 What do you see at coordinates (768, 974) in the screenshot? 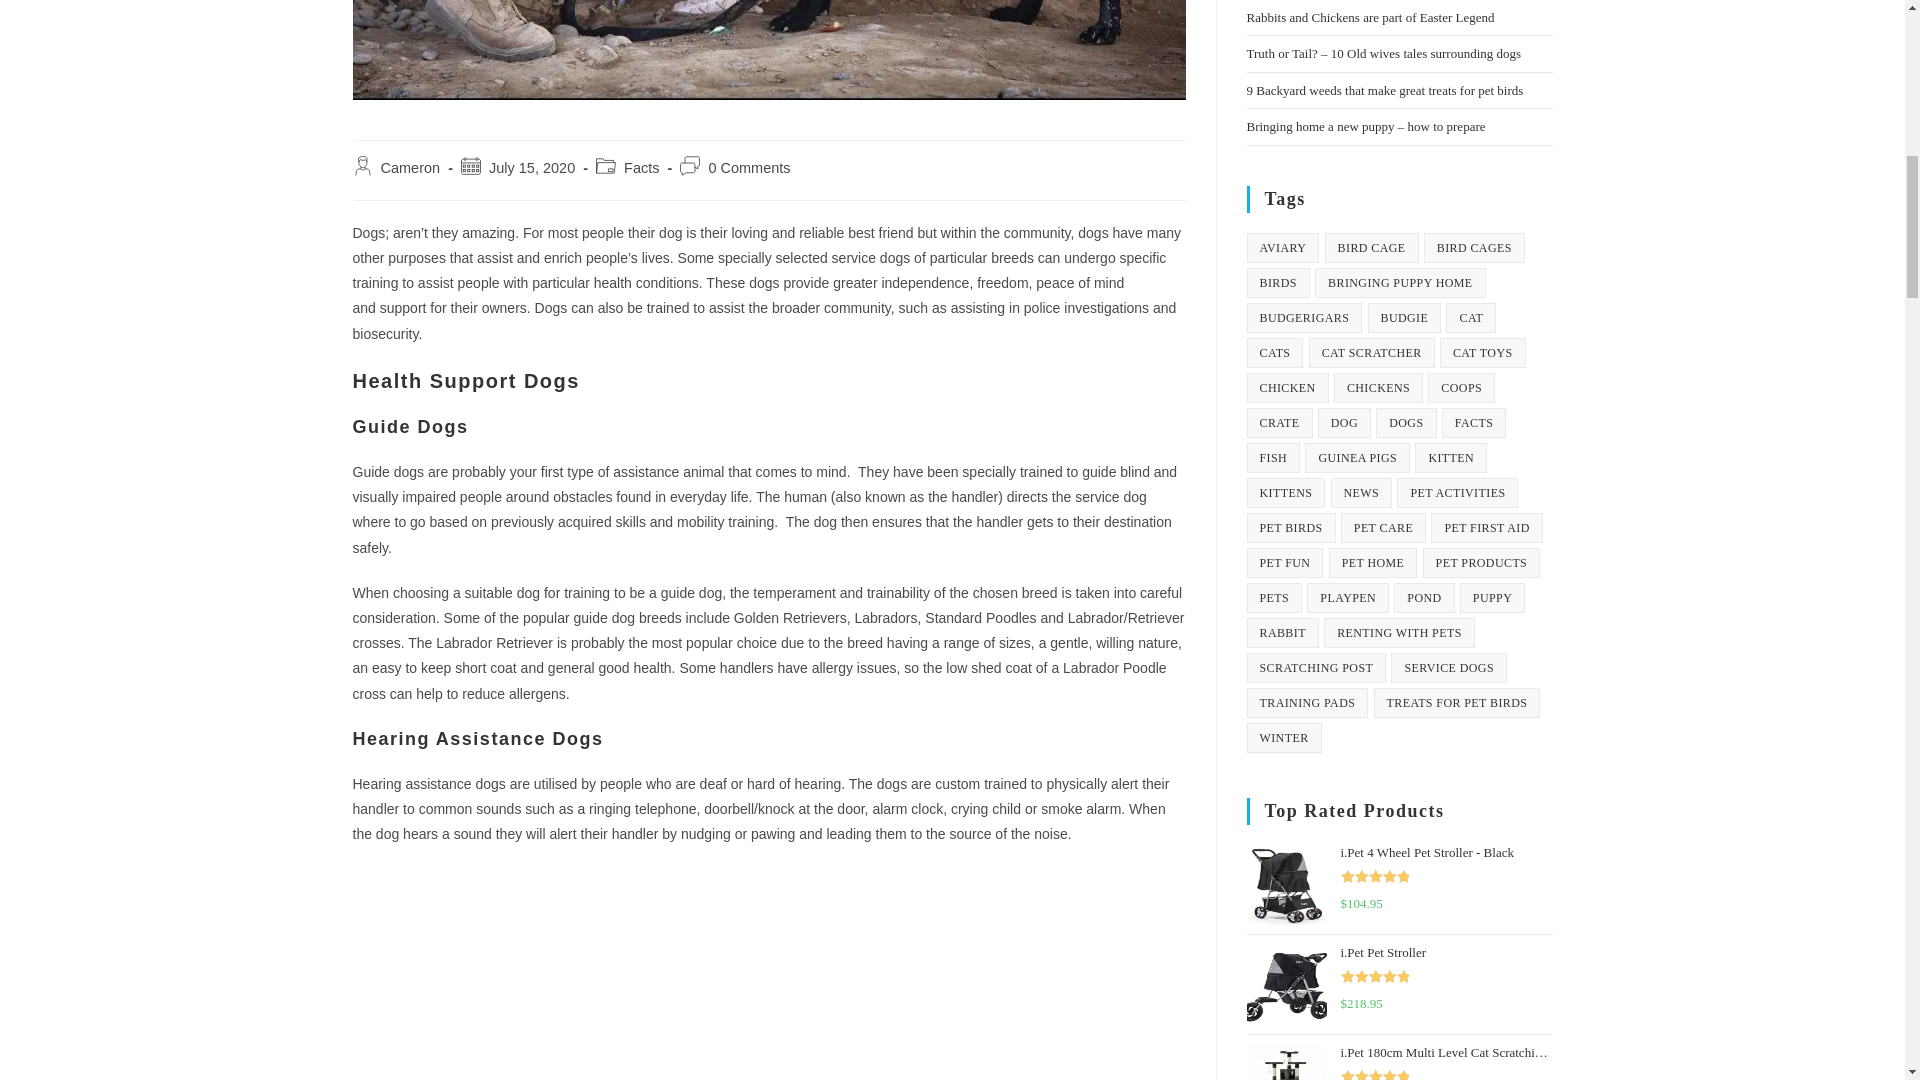
I see `service dog` at bounding box center [768, 974].